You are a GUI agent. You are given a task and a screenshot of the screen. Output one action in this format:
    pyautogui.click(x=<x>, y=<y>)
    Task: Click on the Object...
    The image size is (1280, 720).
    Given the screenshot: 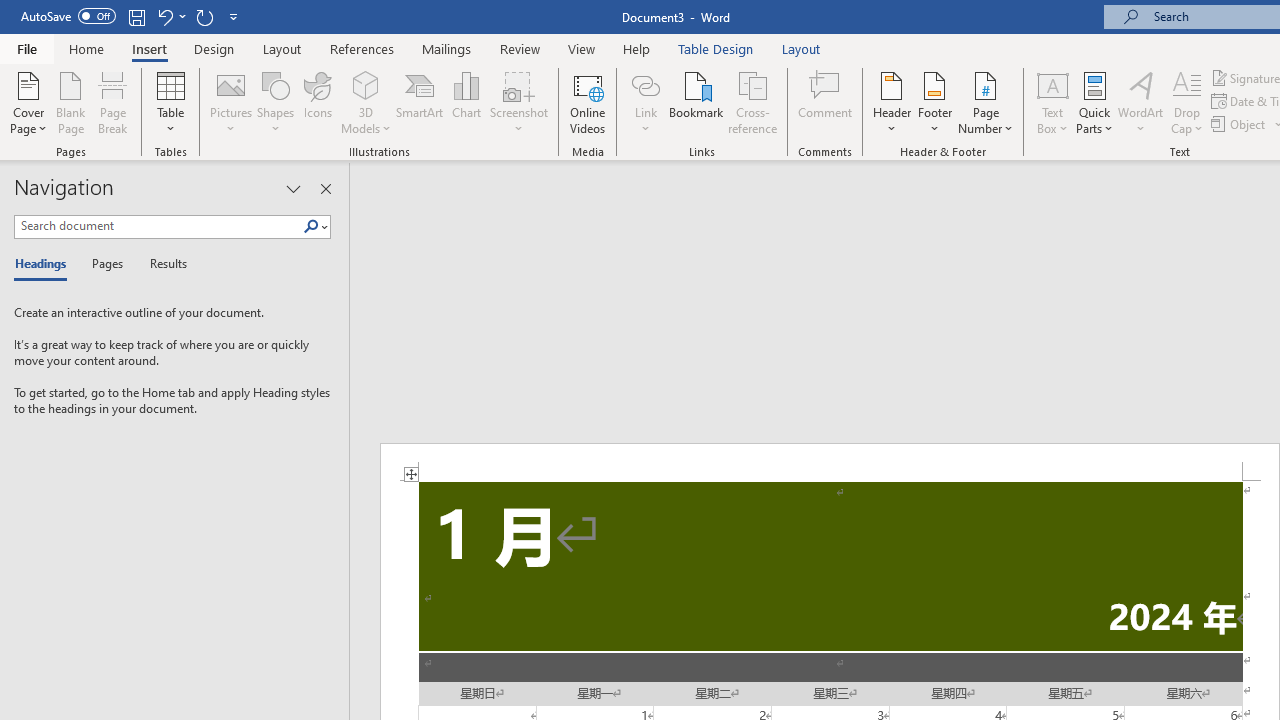 What is the action you would take?
    pyautogui.click(x=1240, y=124)
    